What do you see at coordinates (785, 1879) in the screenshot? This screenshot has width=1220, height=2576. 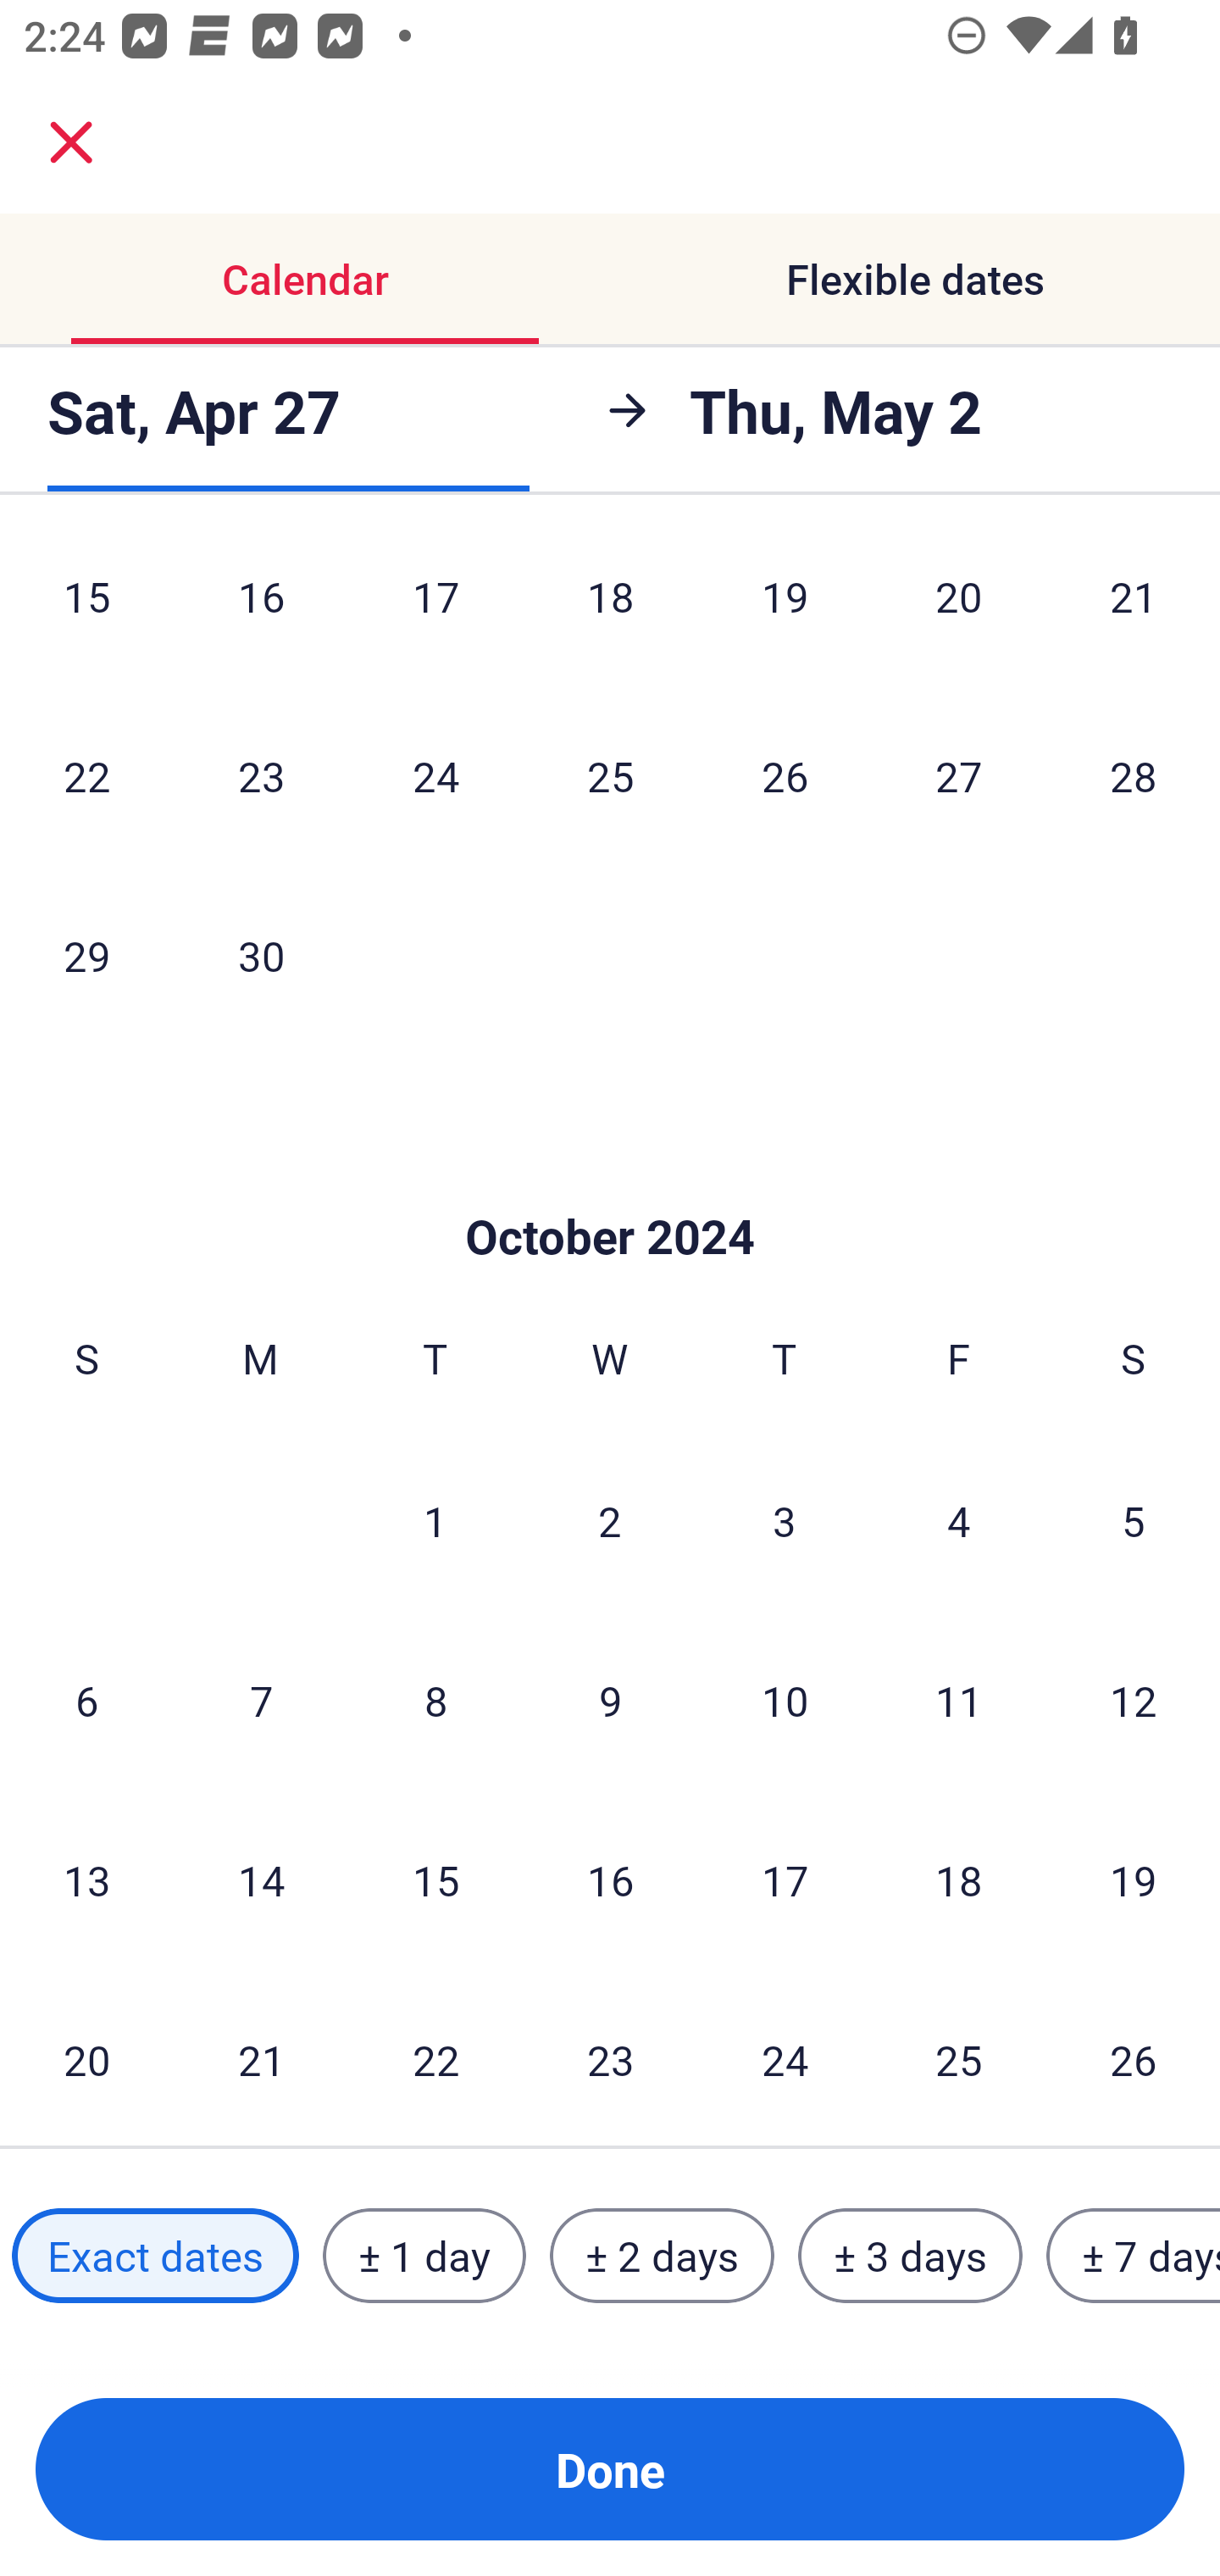 I see `17 Thursday, October 17, 2024` at bounding box center [785, 1879].